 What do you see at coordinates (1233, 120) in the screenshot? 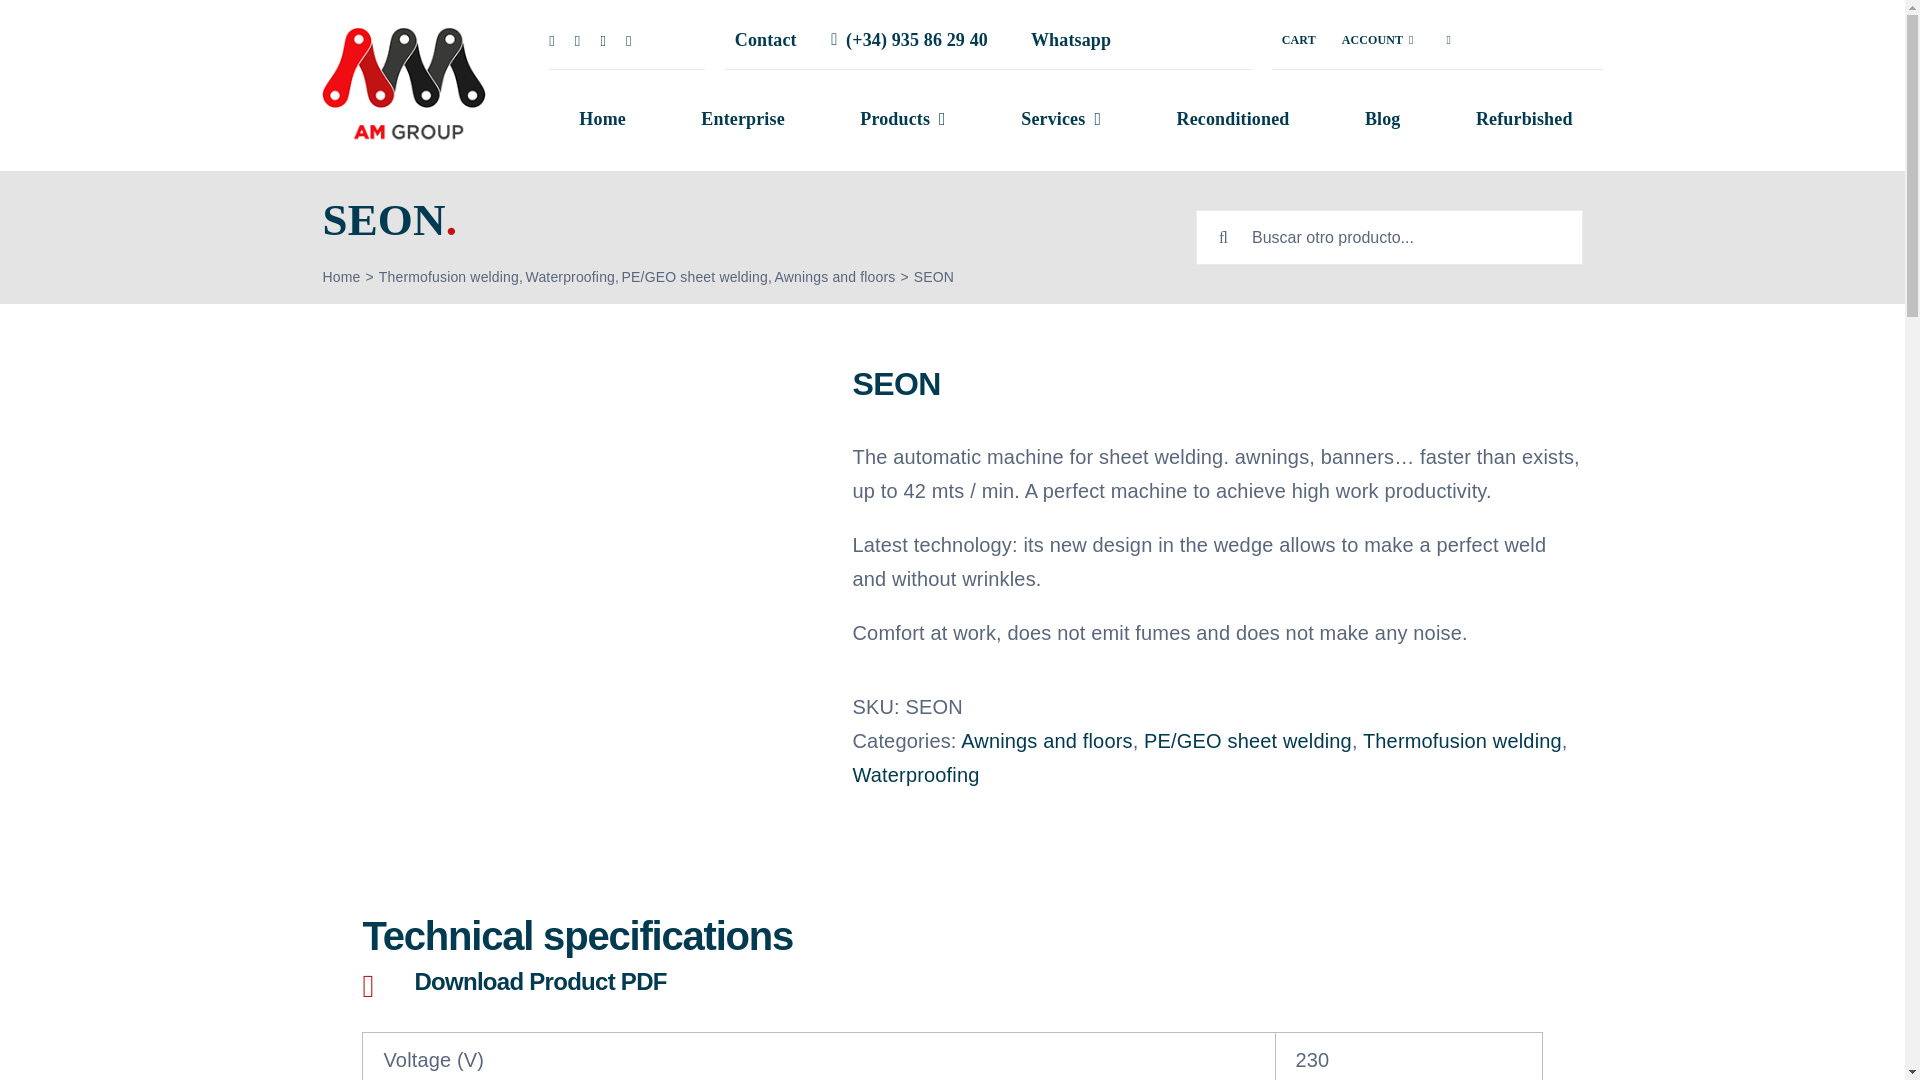
I see `Reconditioned` at bounding box center [1233, 120].